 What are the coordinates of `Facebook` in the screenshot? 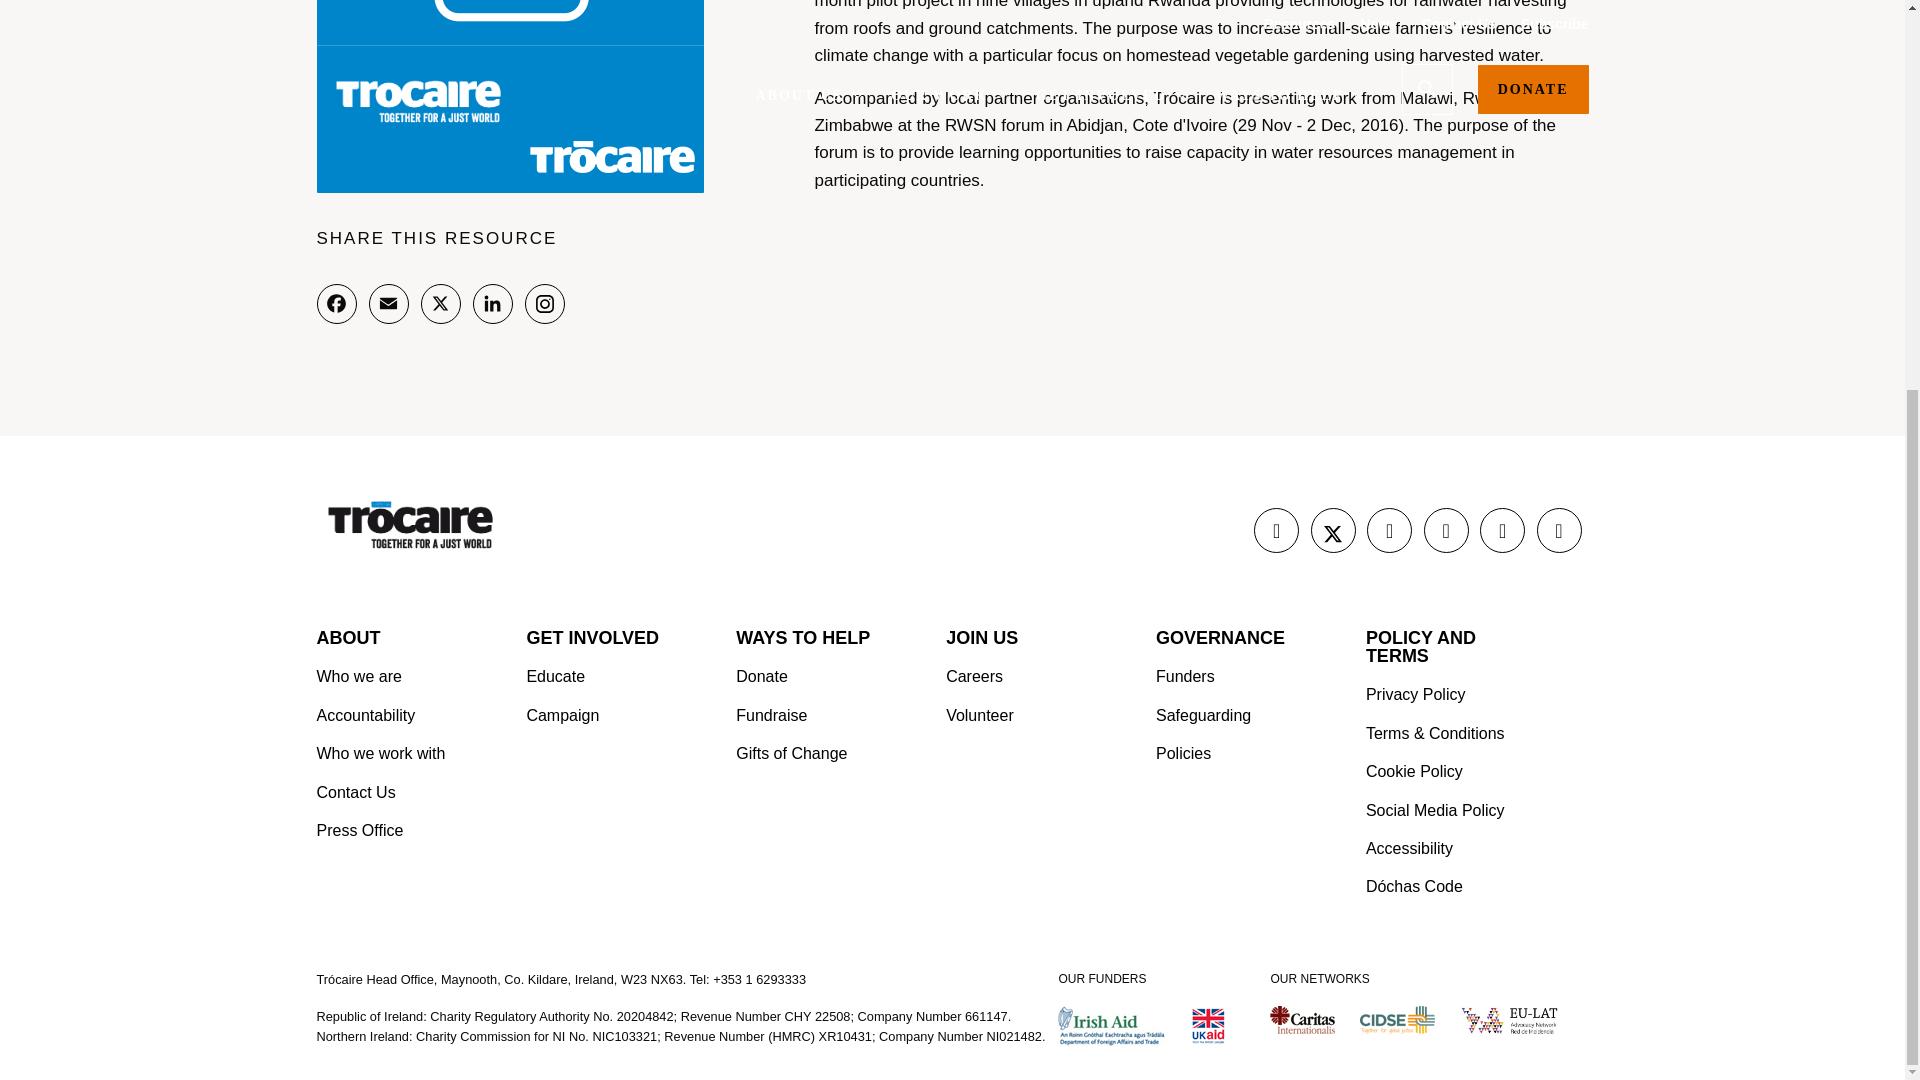 It's located at (336, 304).